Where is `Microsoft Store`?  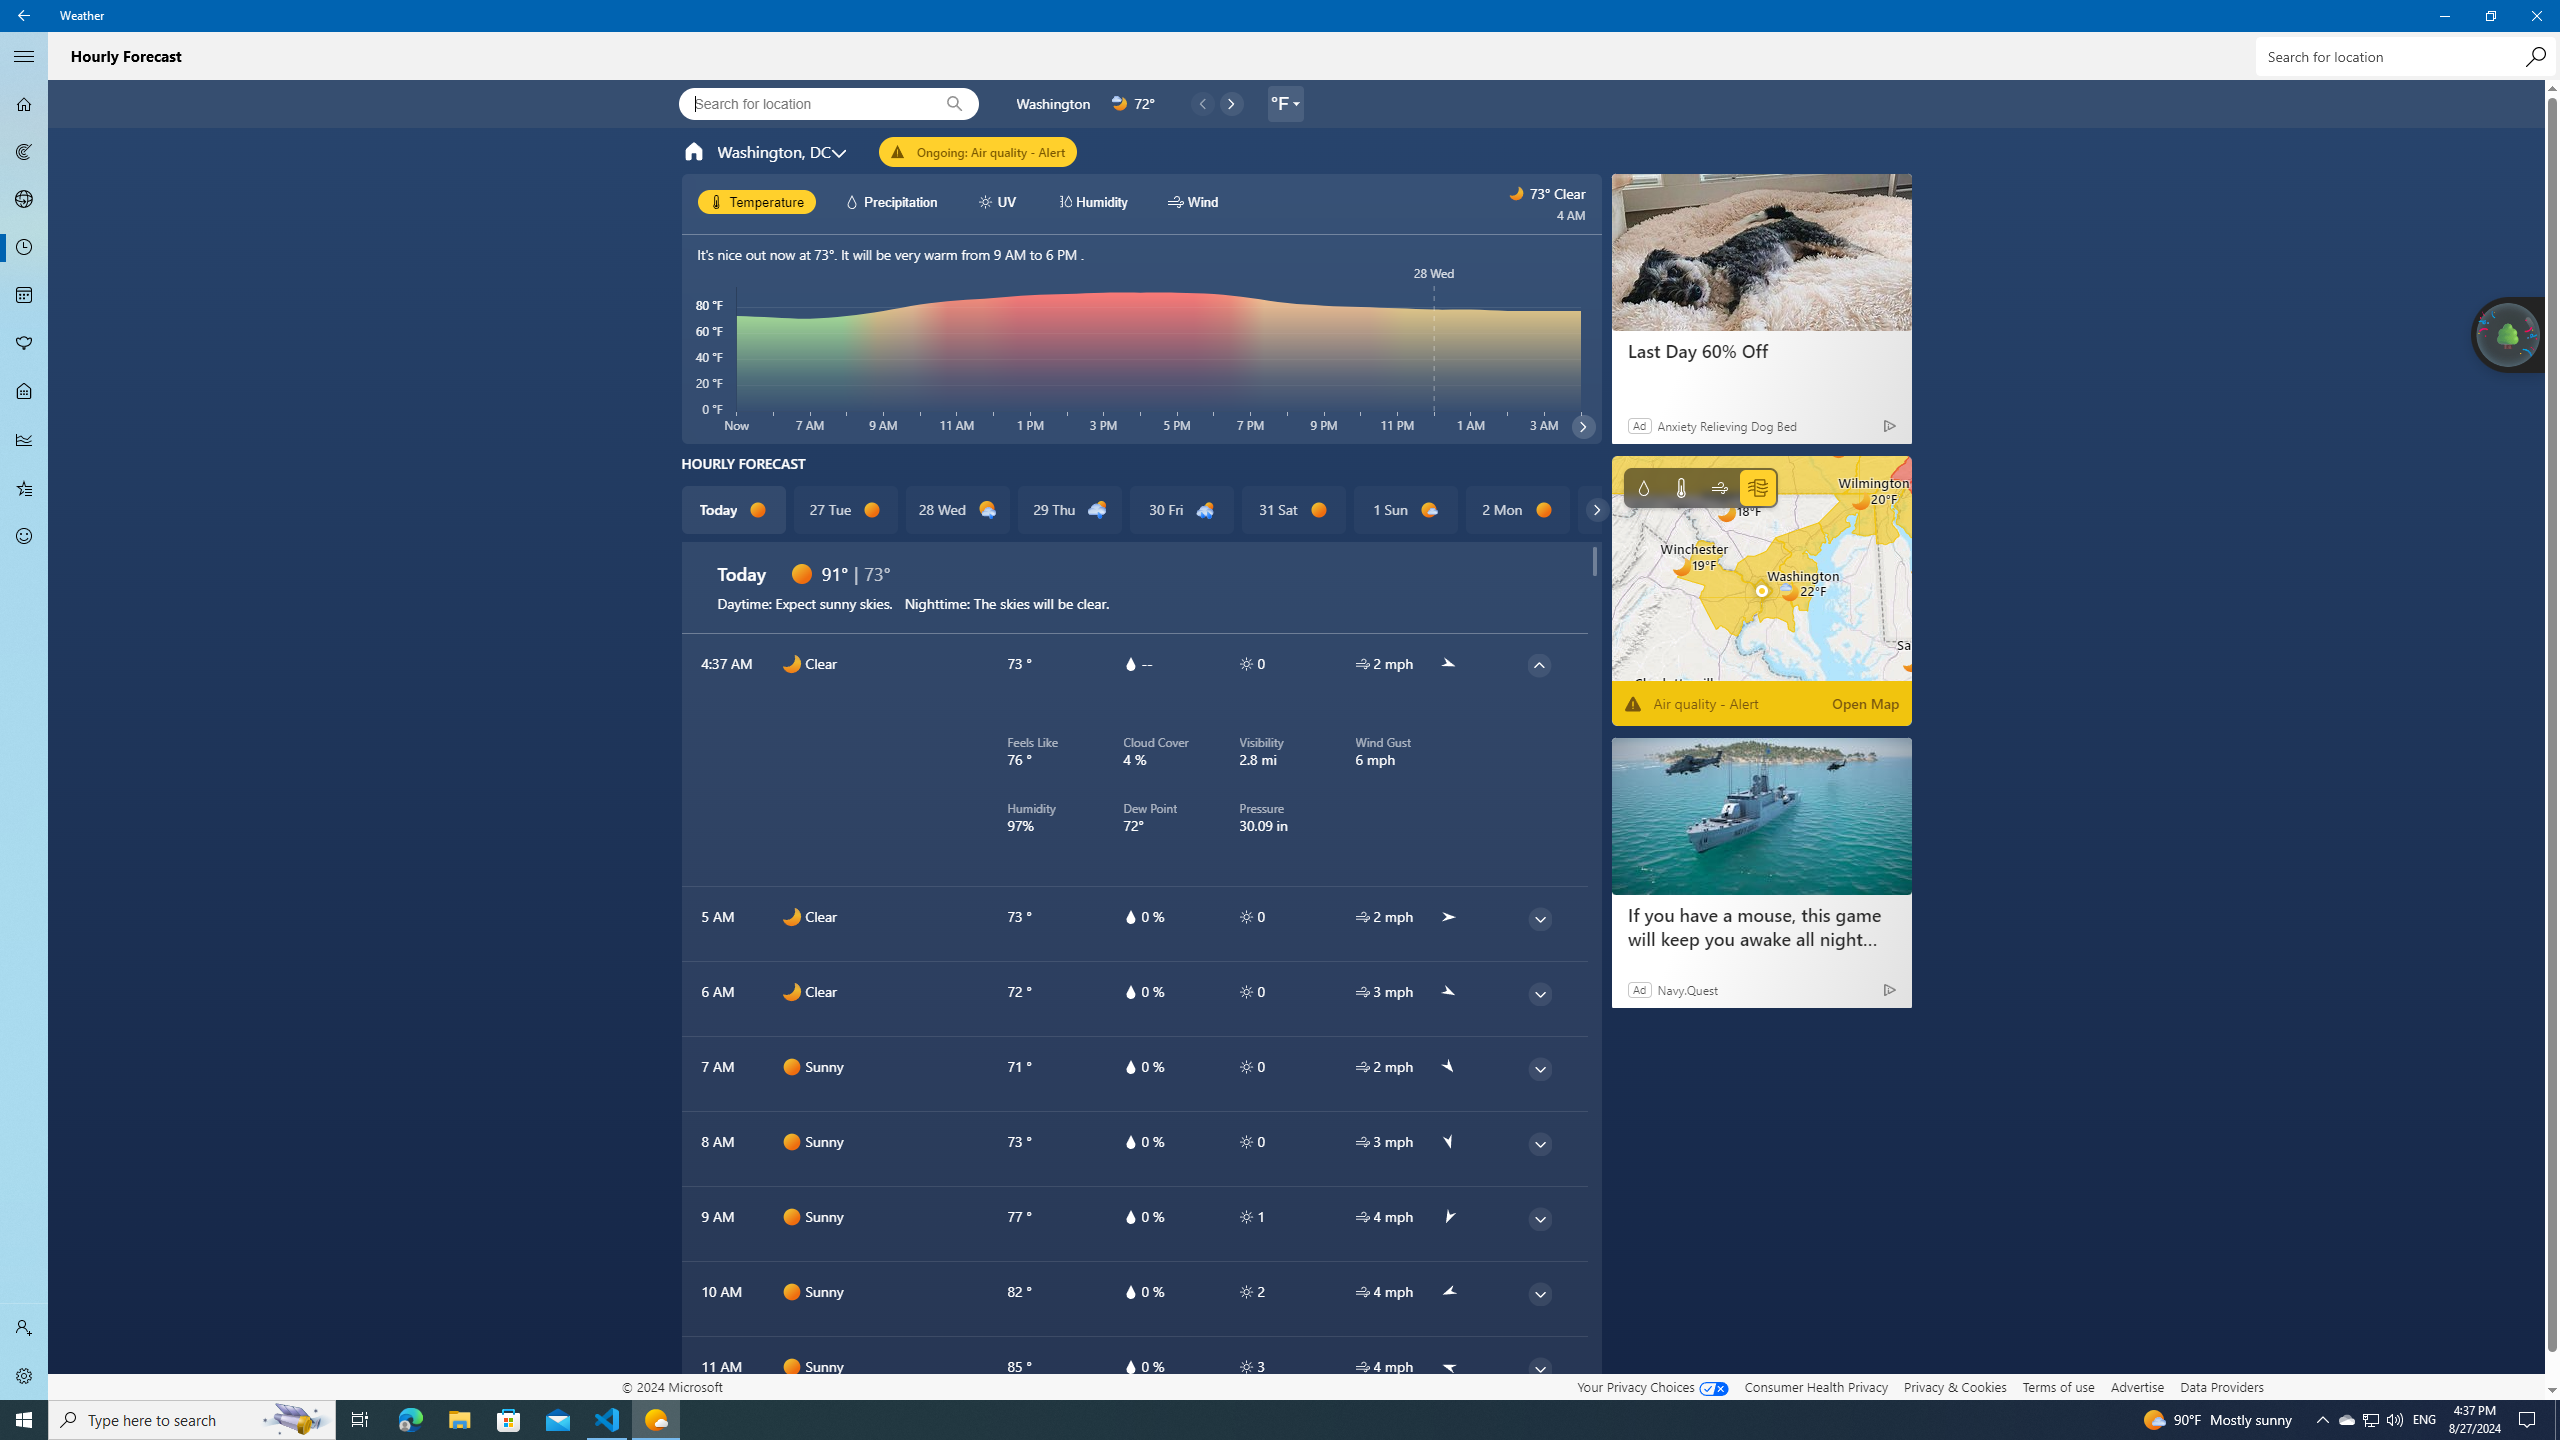
Microsoft Store is located at coordinates (509, 1420).